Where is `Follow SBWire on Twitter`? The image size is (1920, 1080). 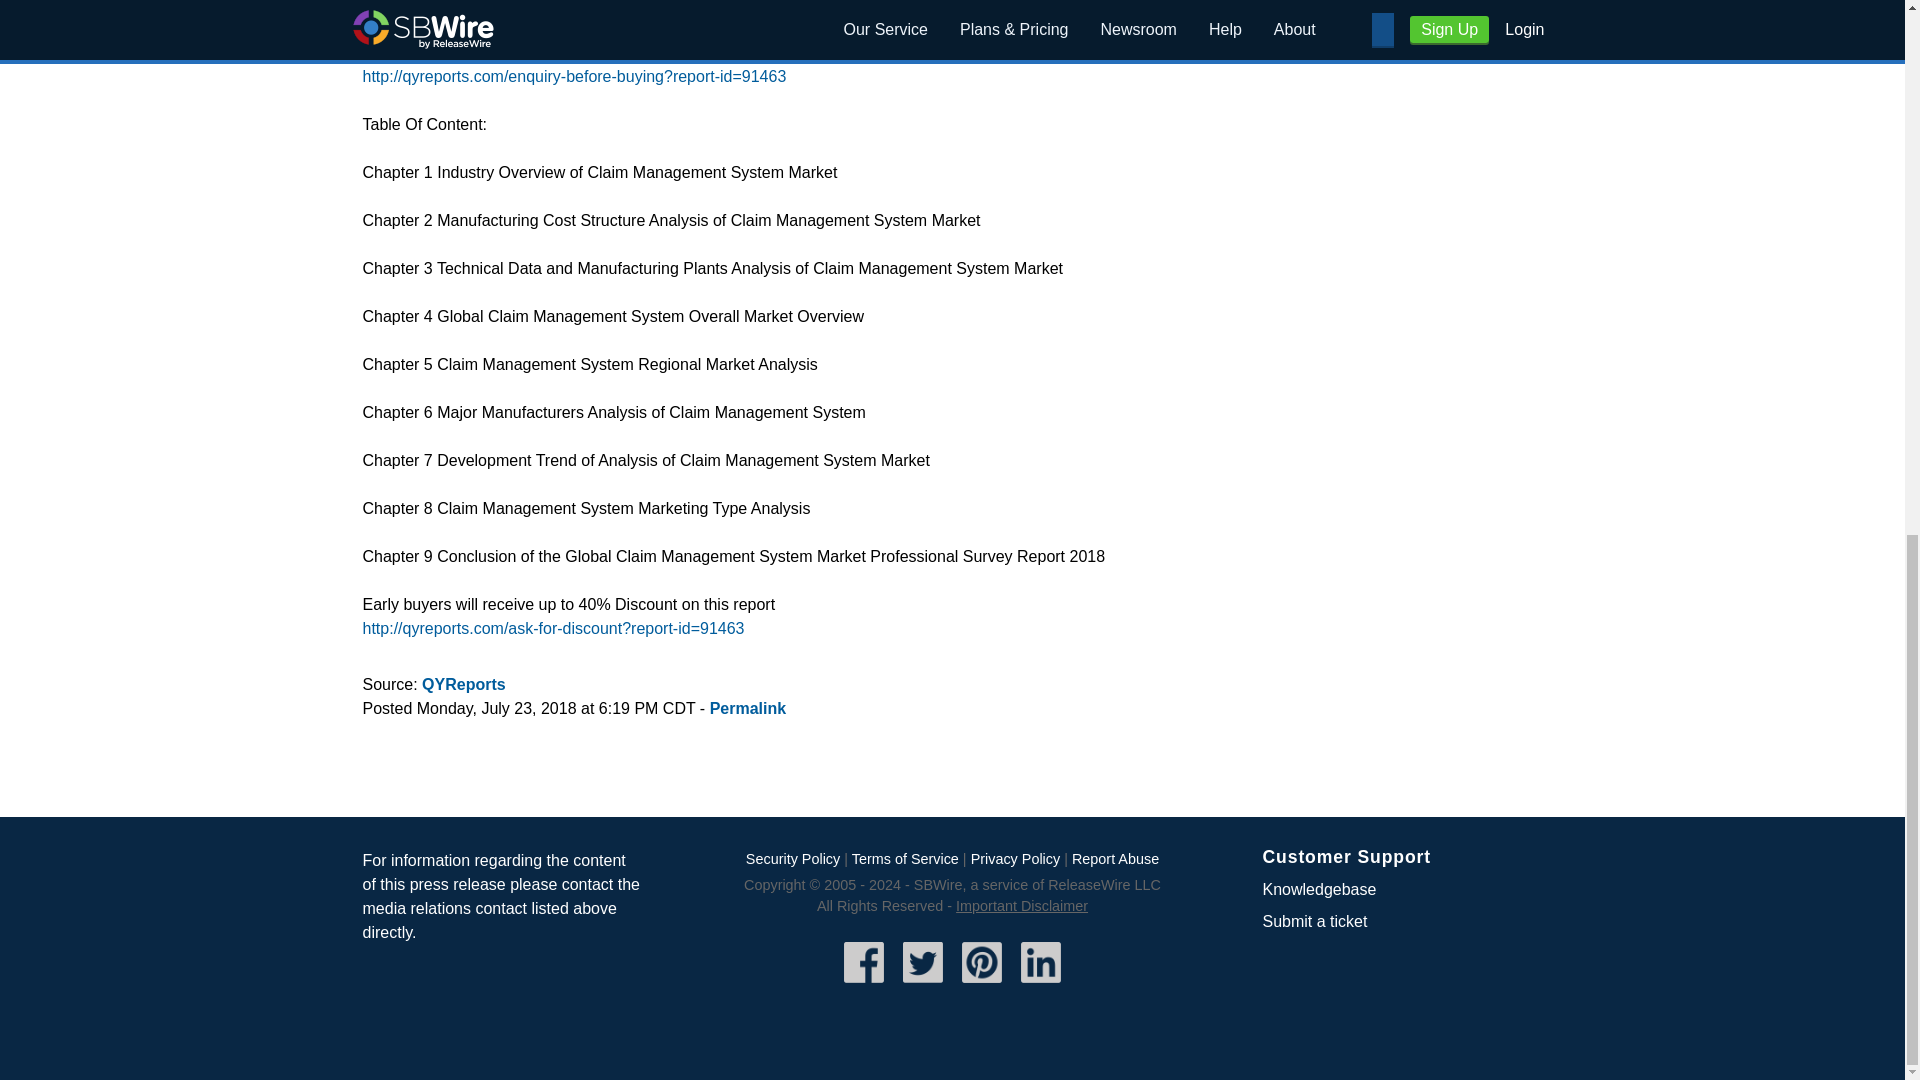 Follow SBWire on Twitter is located at coordinates (923, 984).